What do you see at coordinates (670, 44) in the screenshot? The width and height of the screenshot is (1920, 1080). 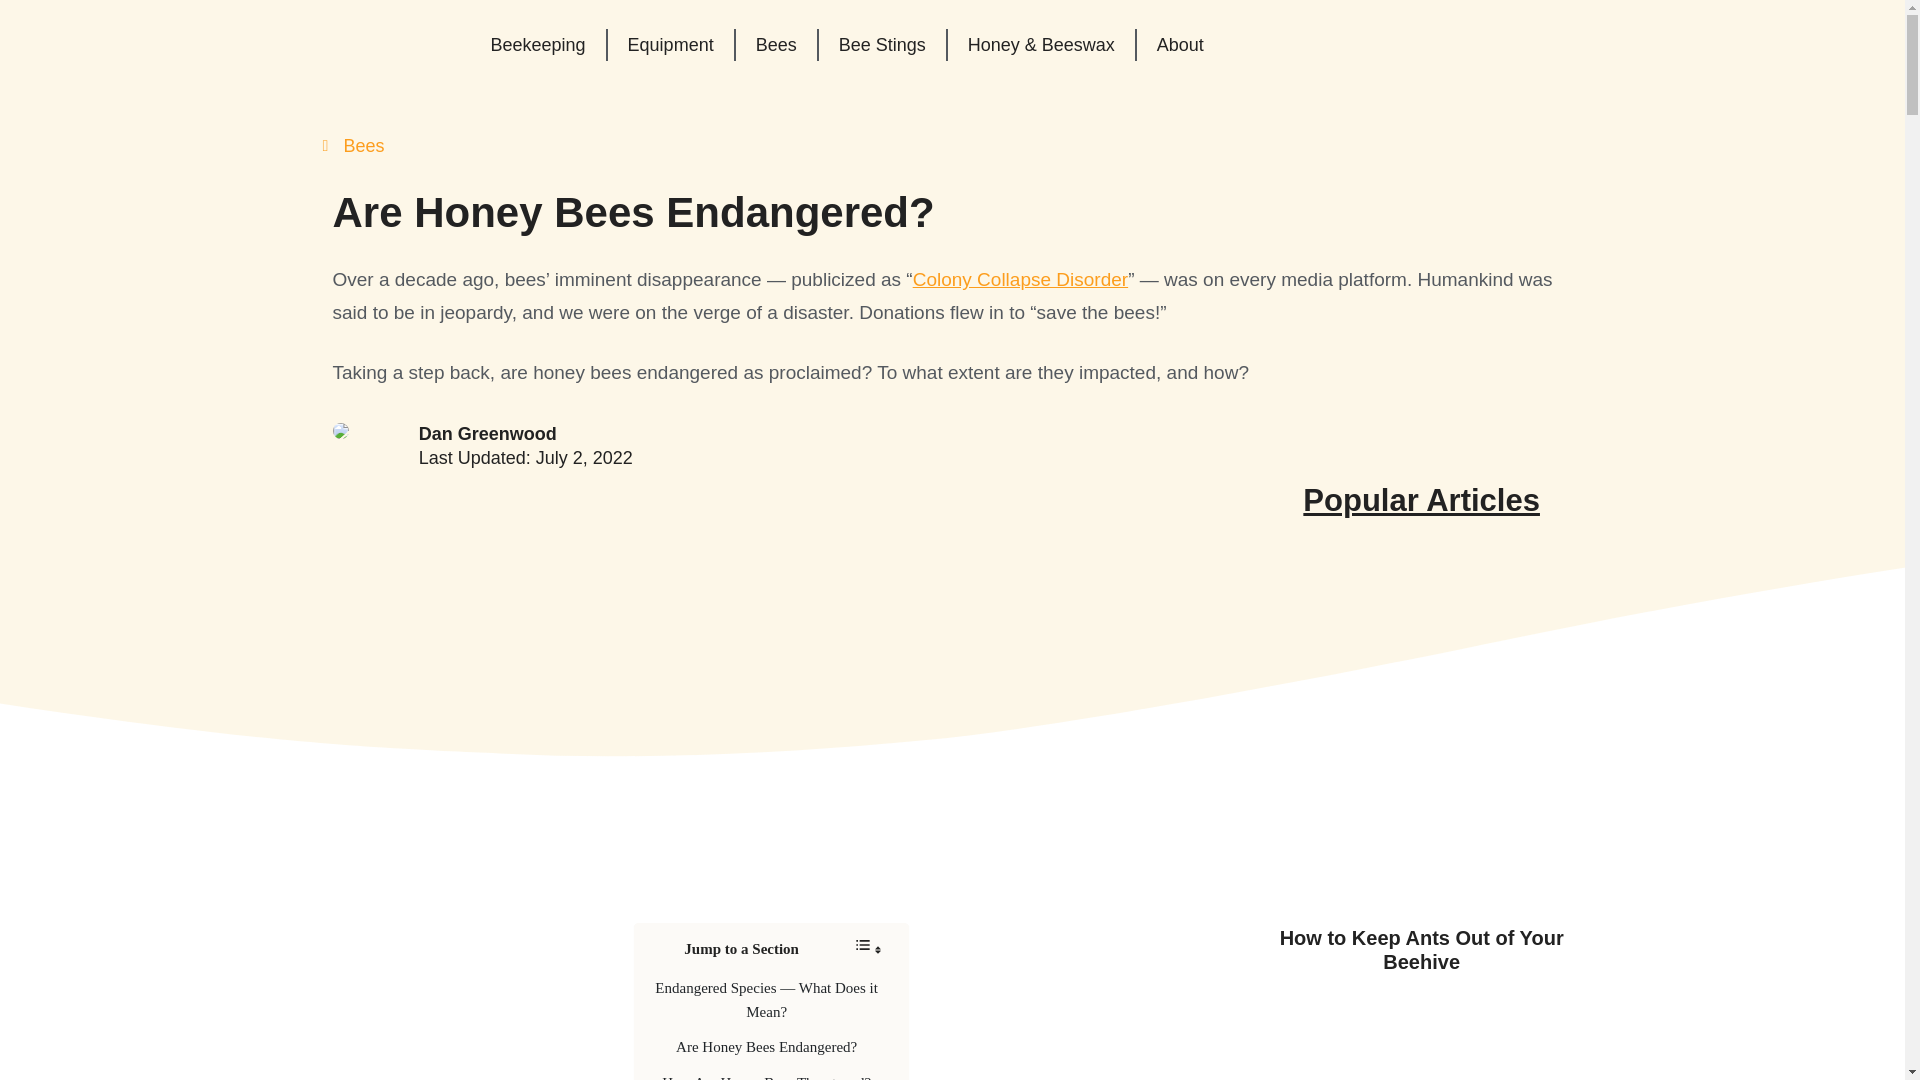 I see `Equipment` at bounding box center [670, 44].